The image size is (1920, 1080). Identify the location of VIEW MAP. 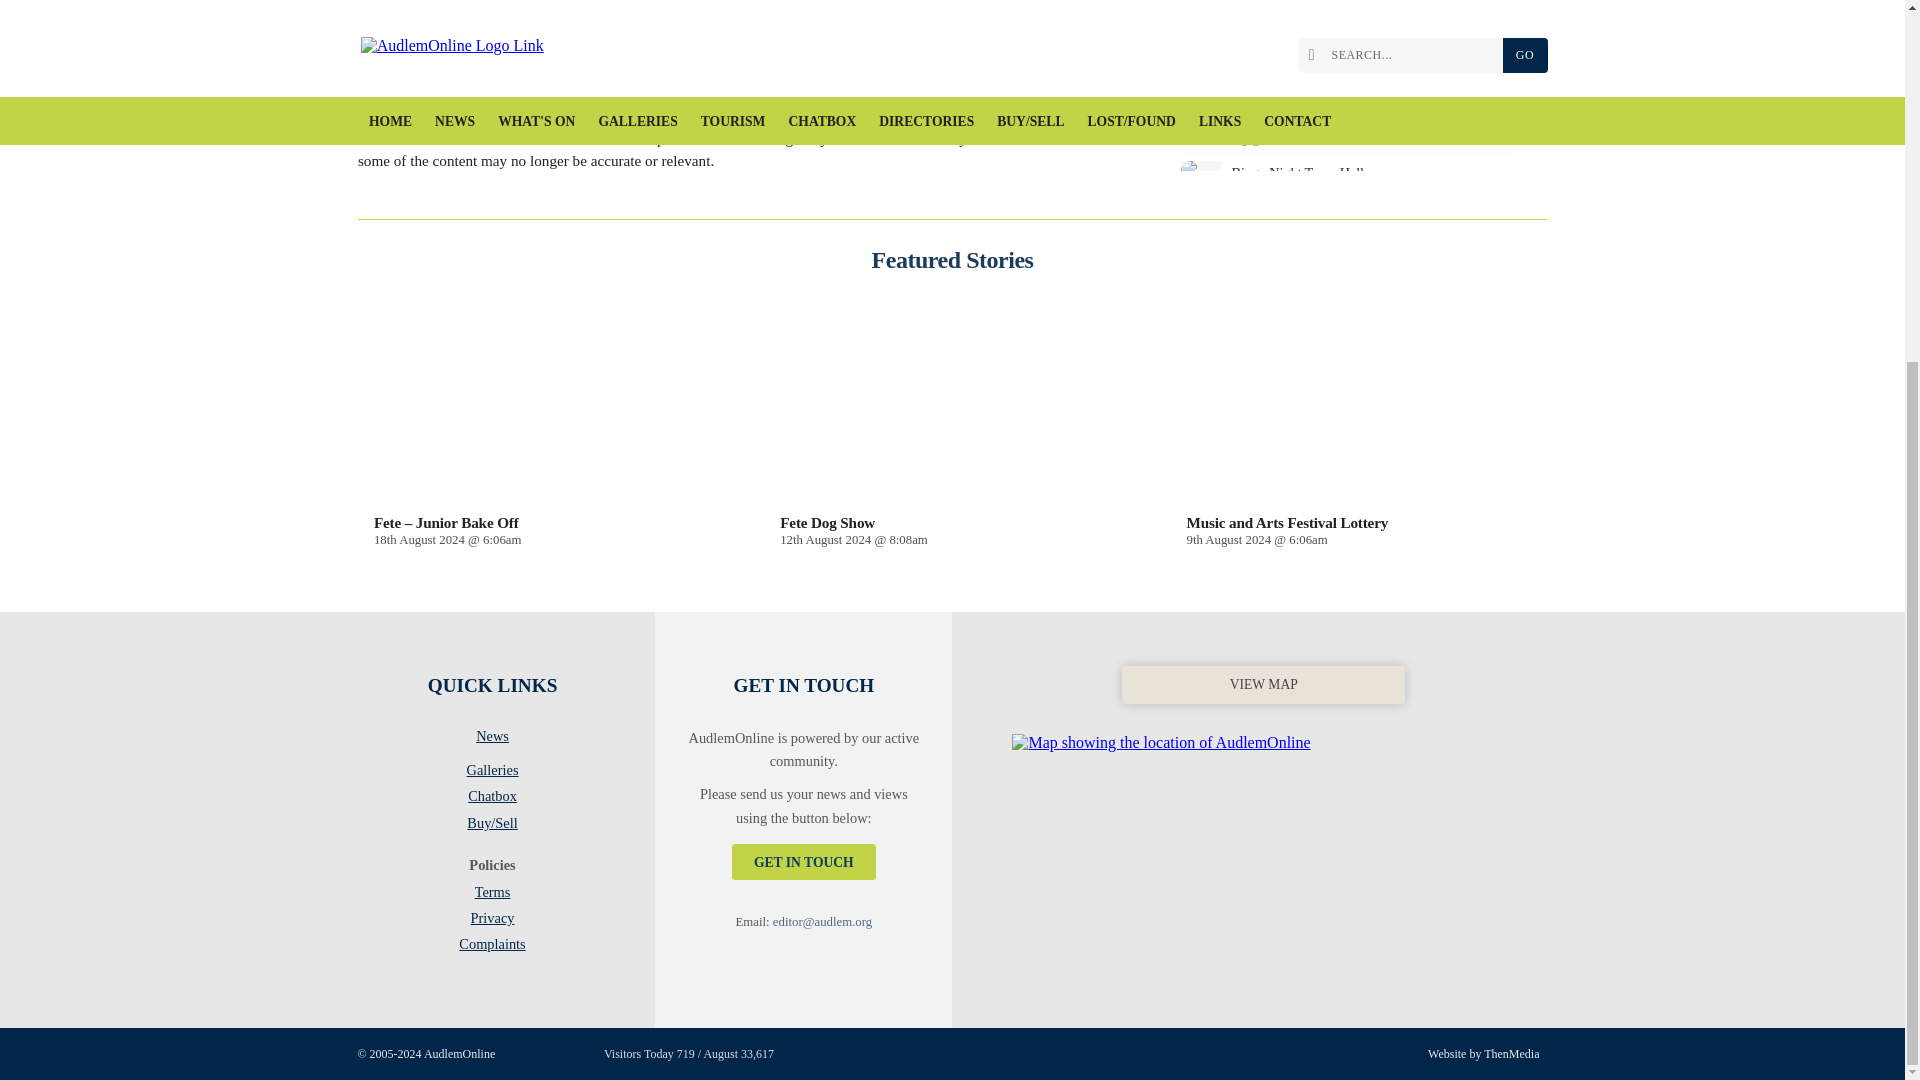
(1263, 738).